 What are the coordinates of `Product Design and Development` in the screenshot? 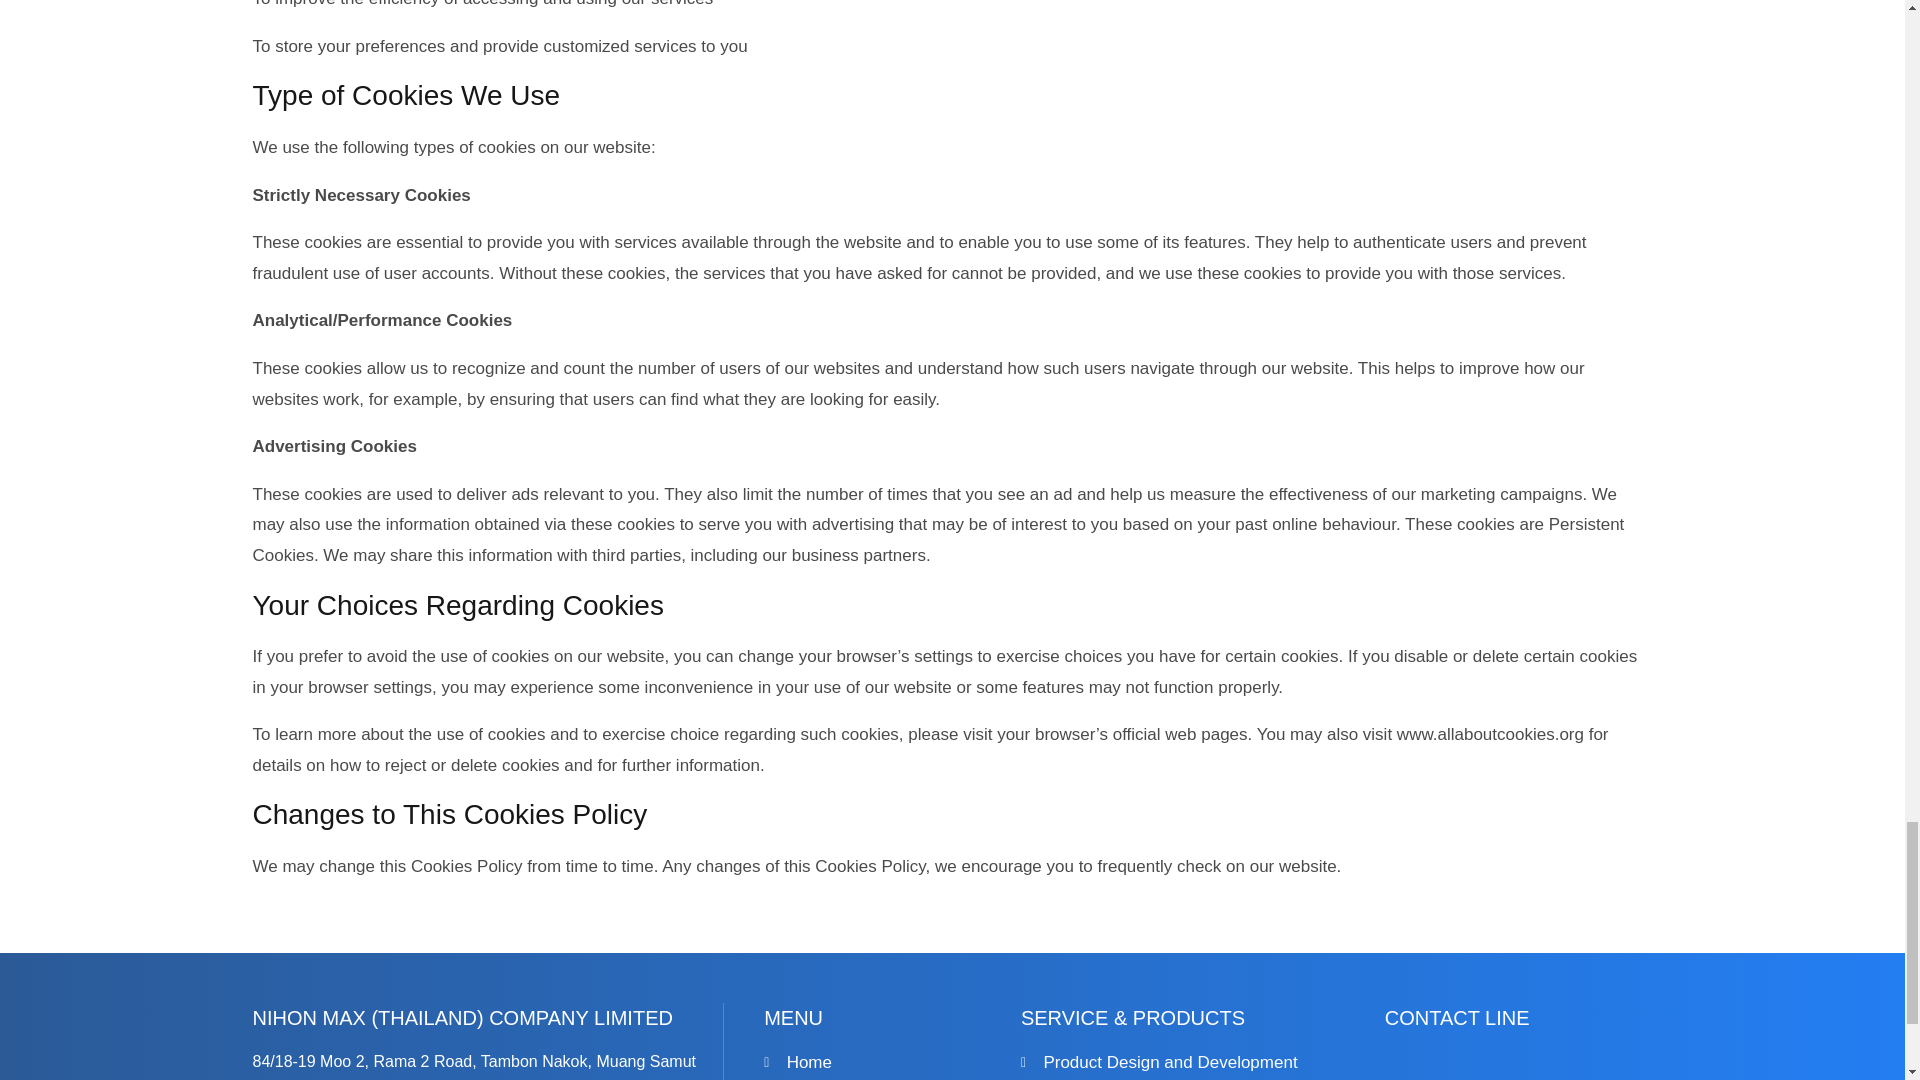 It's located at (1180, 1062).